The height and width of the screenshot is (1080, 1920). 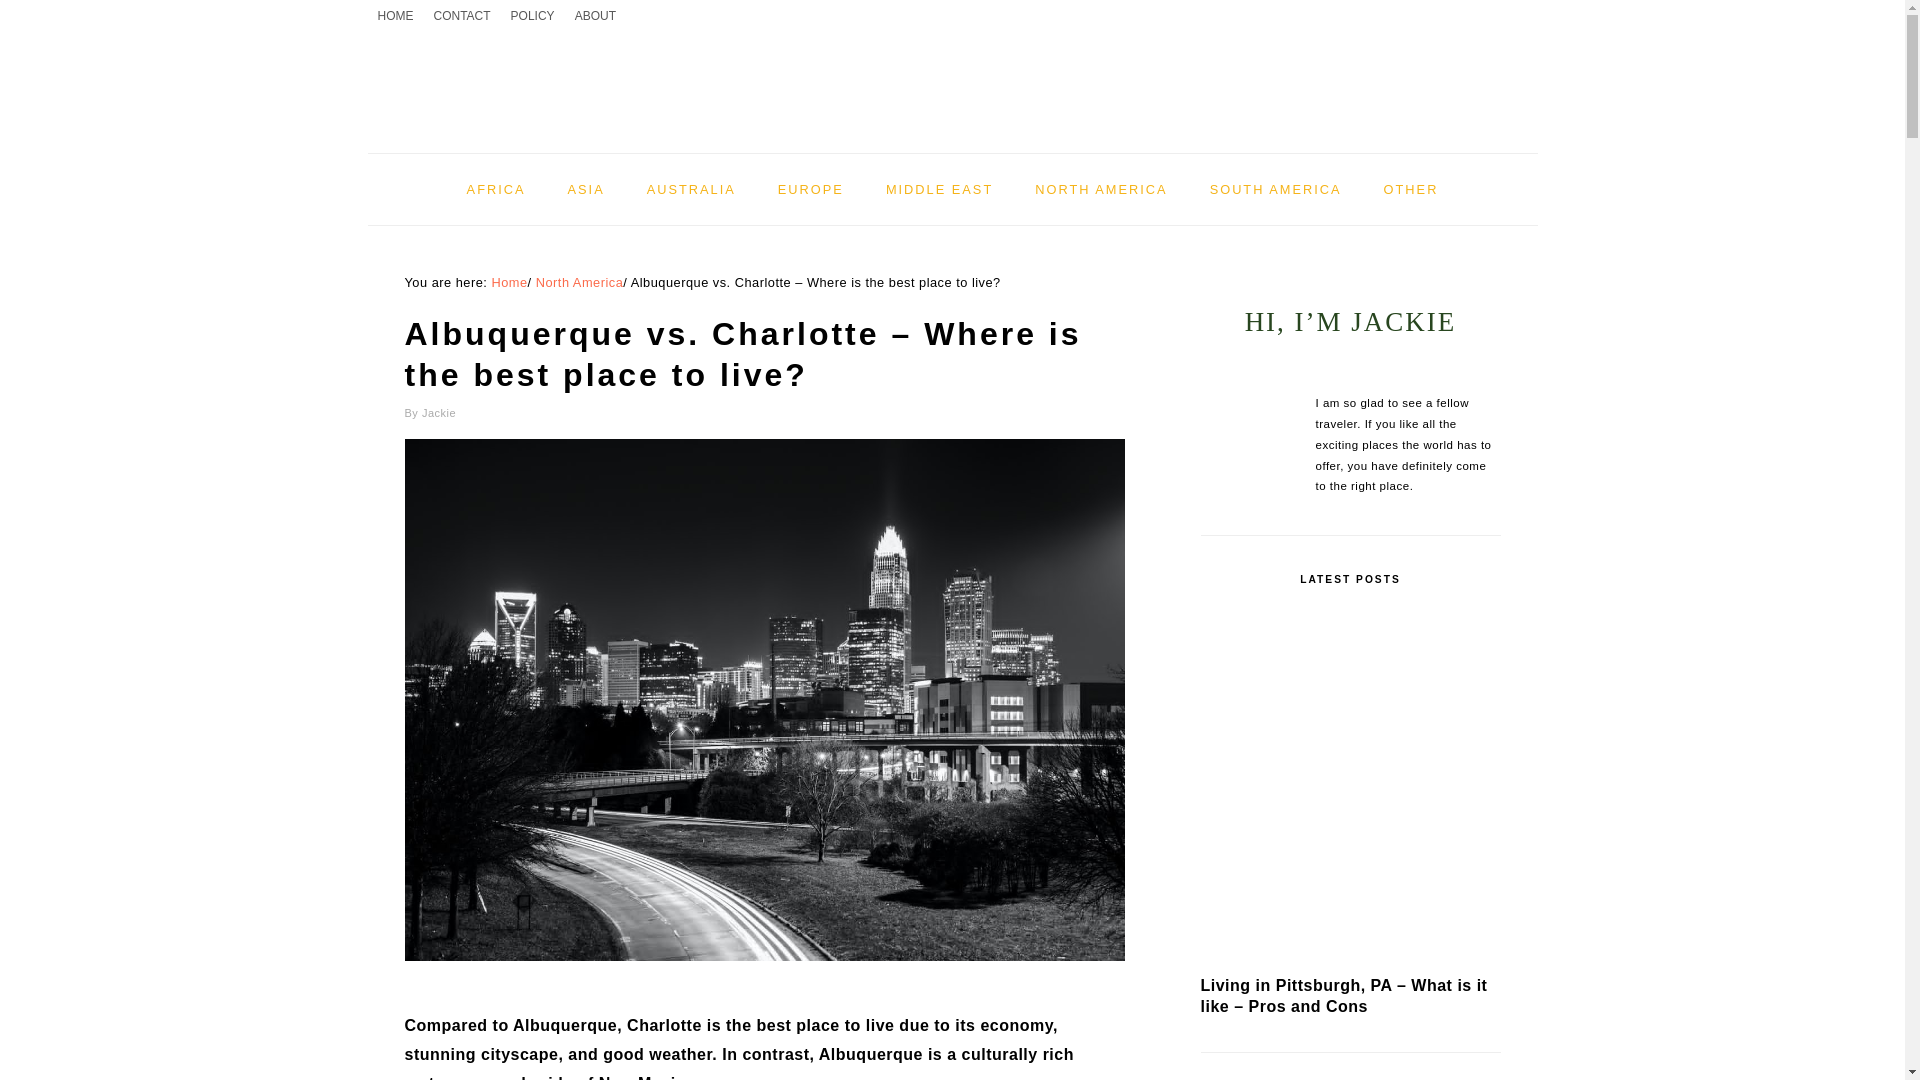 I want to click on SOUTH AMERICA, so click(x=1276, y=189).